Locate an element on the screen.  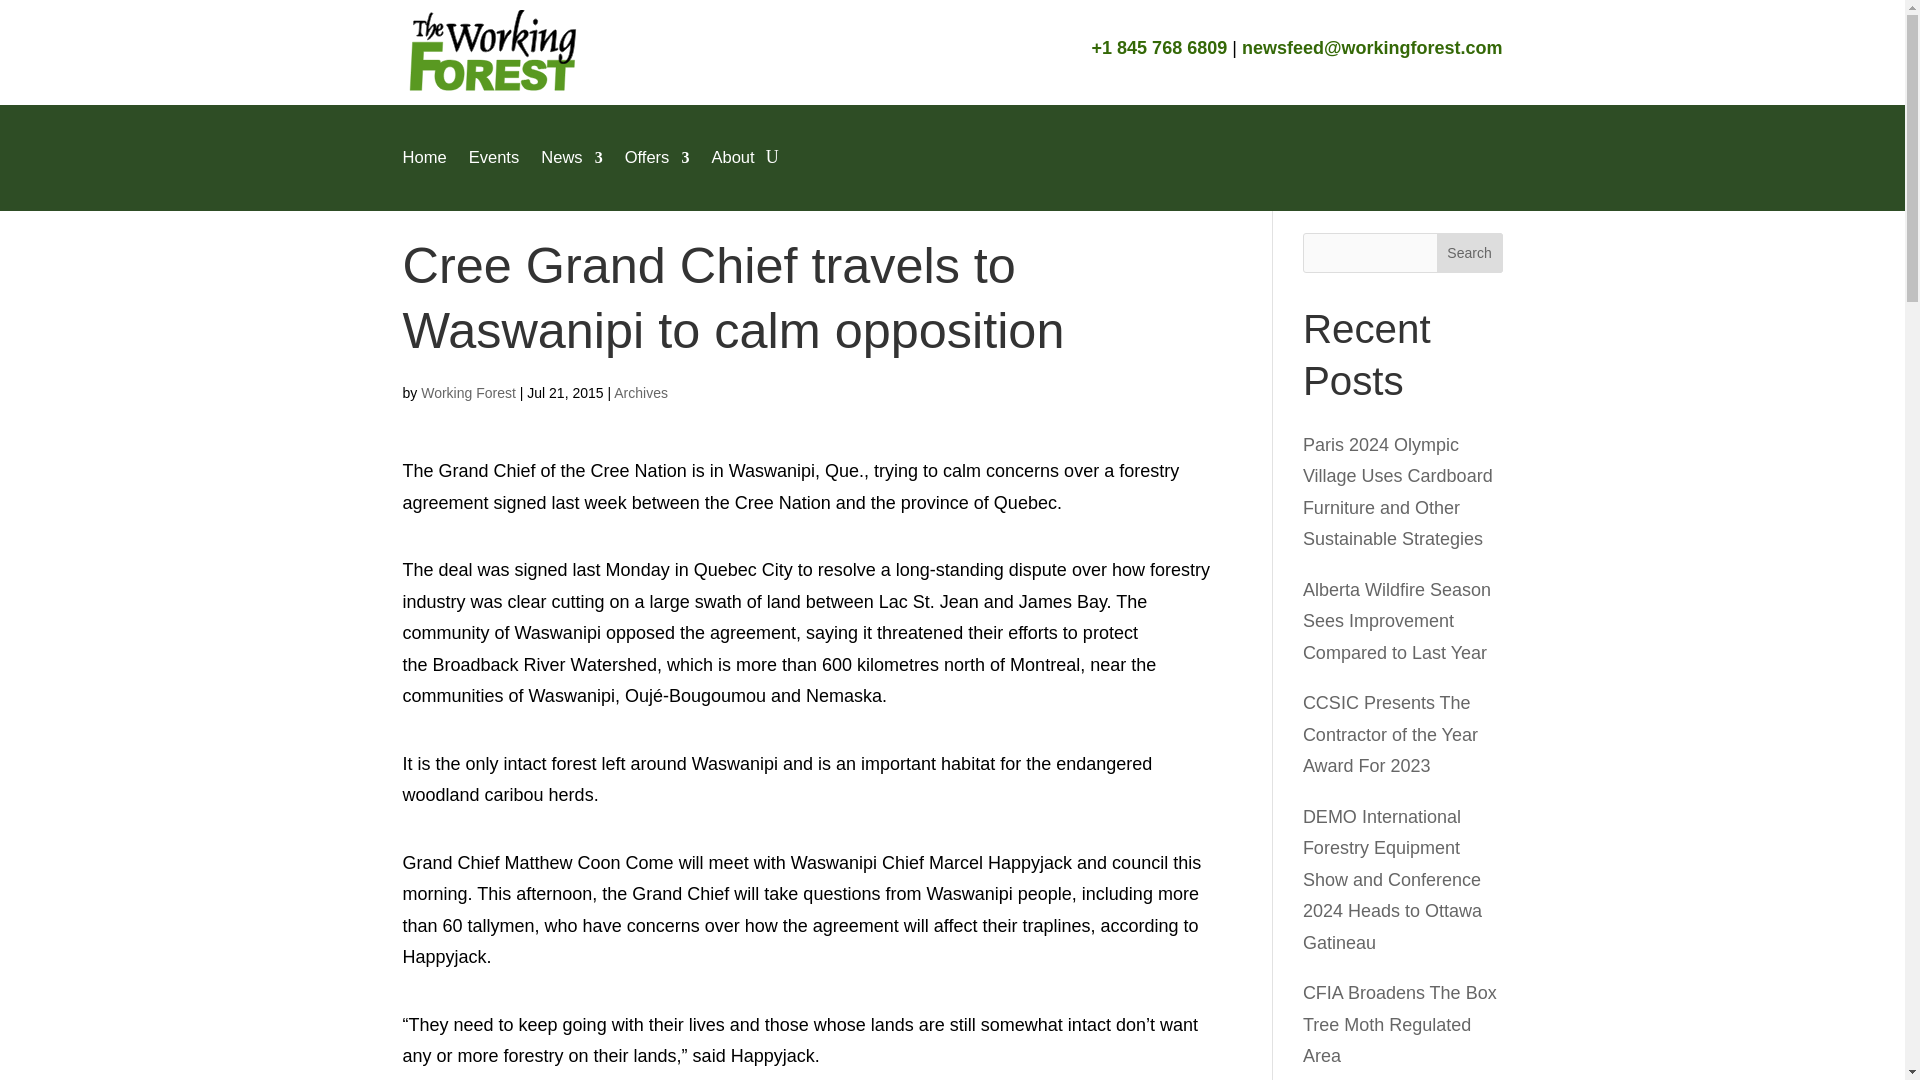
Archives is located at coordinates (641, 392).